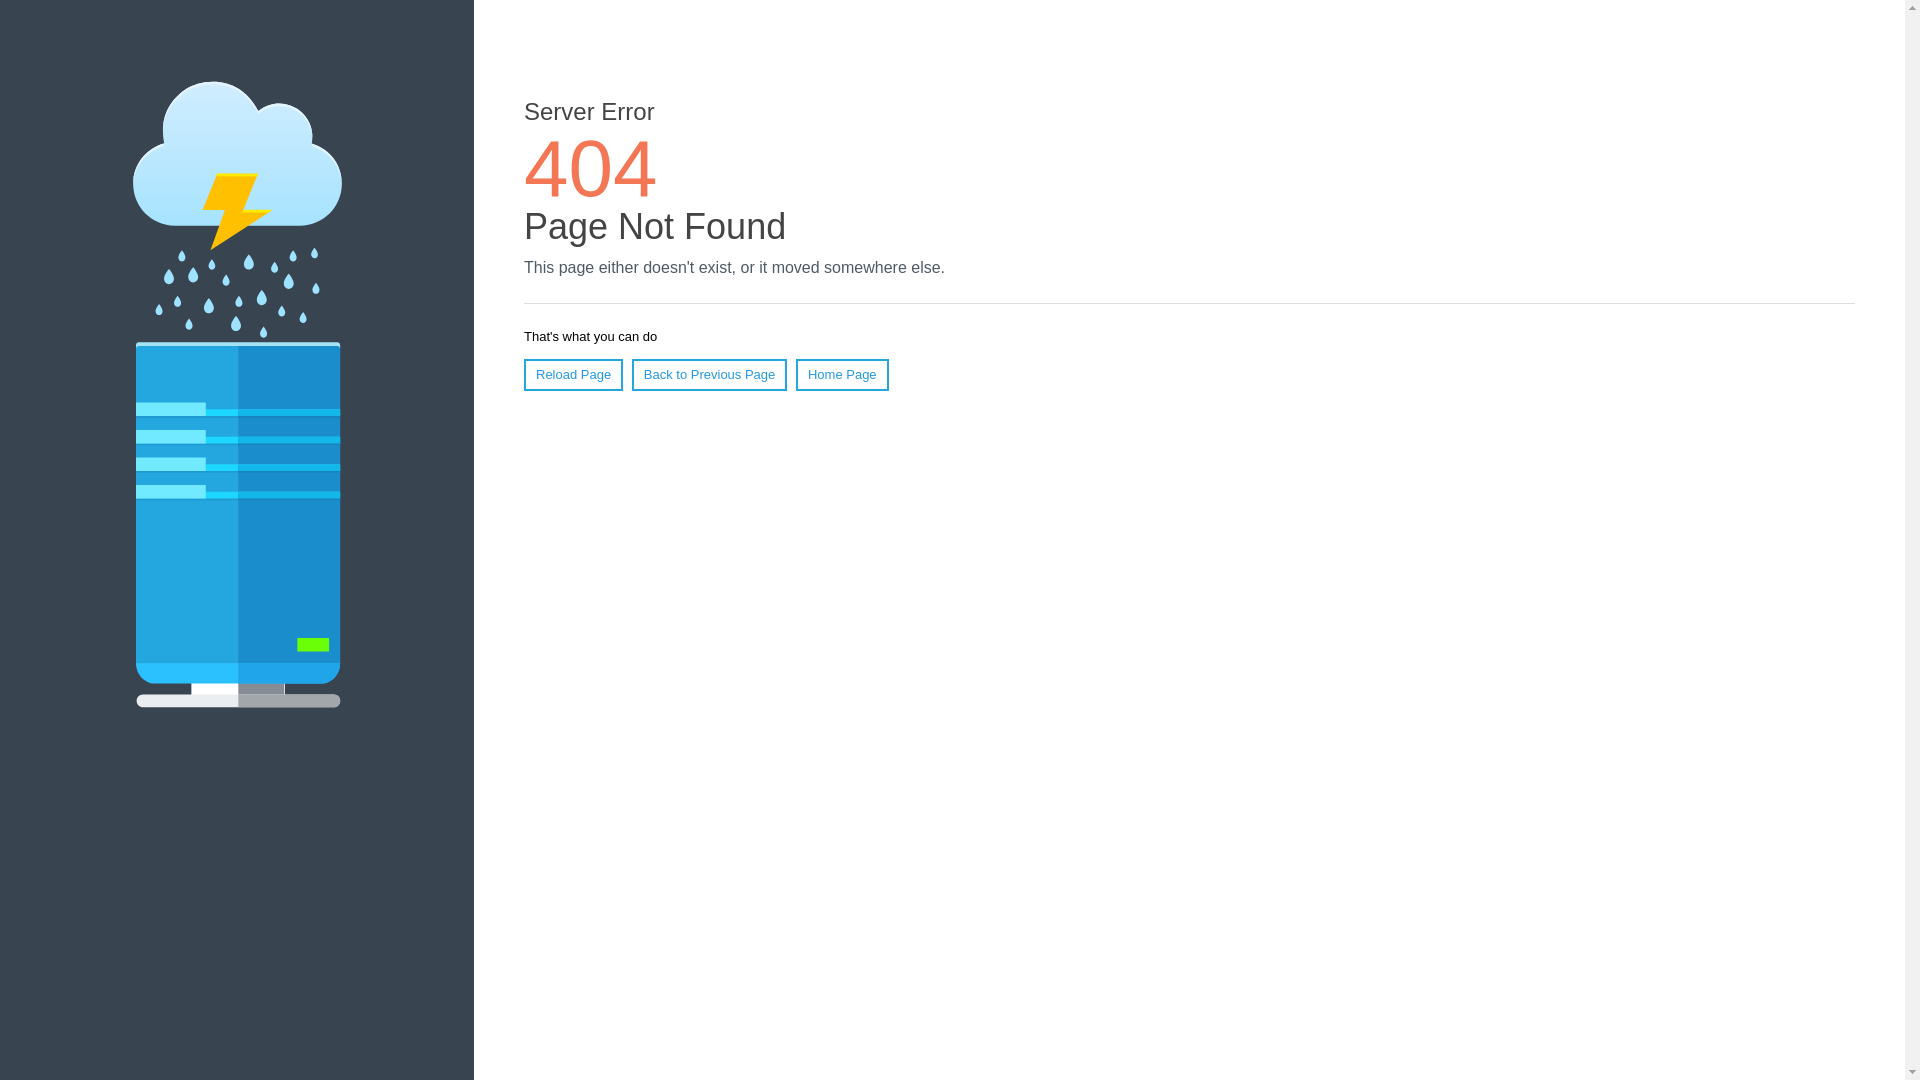 This screenshot has height=1080, width=1920. What do you see at coordinates (574, 375) in the screenshot?
I see `Reload Page` at bounding box center [574, 375].